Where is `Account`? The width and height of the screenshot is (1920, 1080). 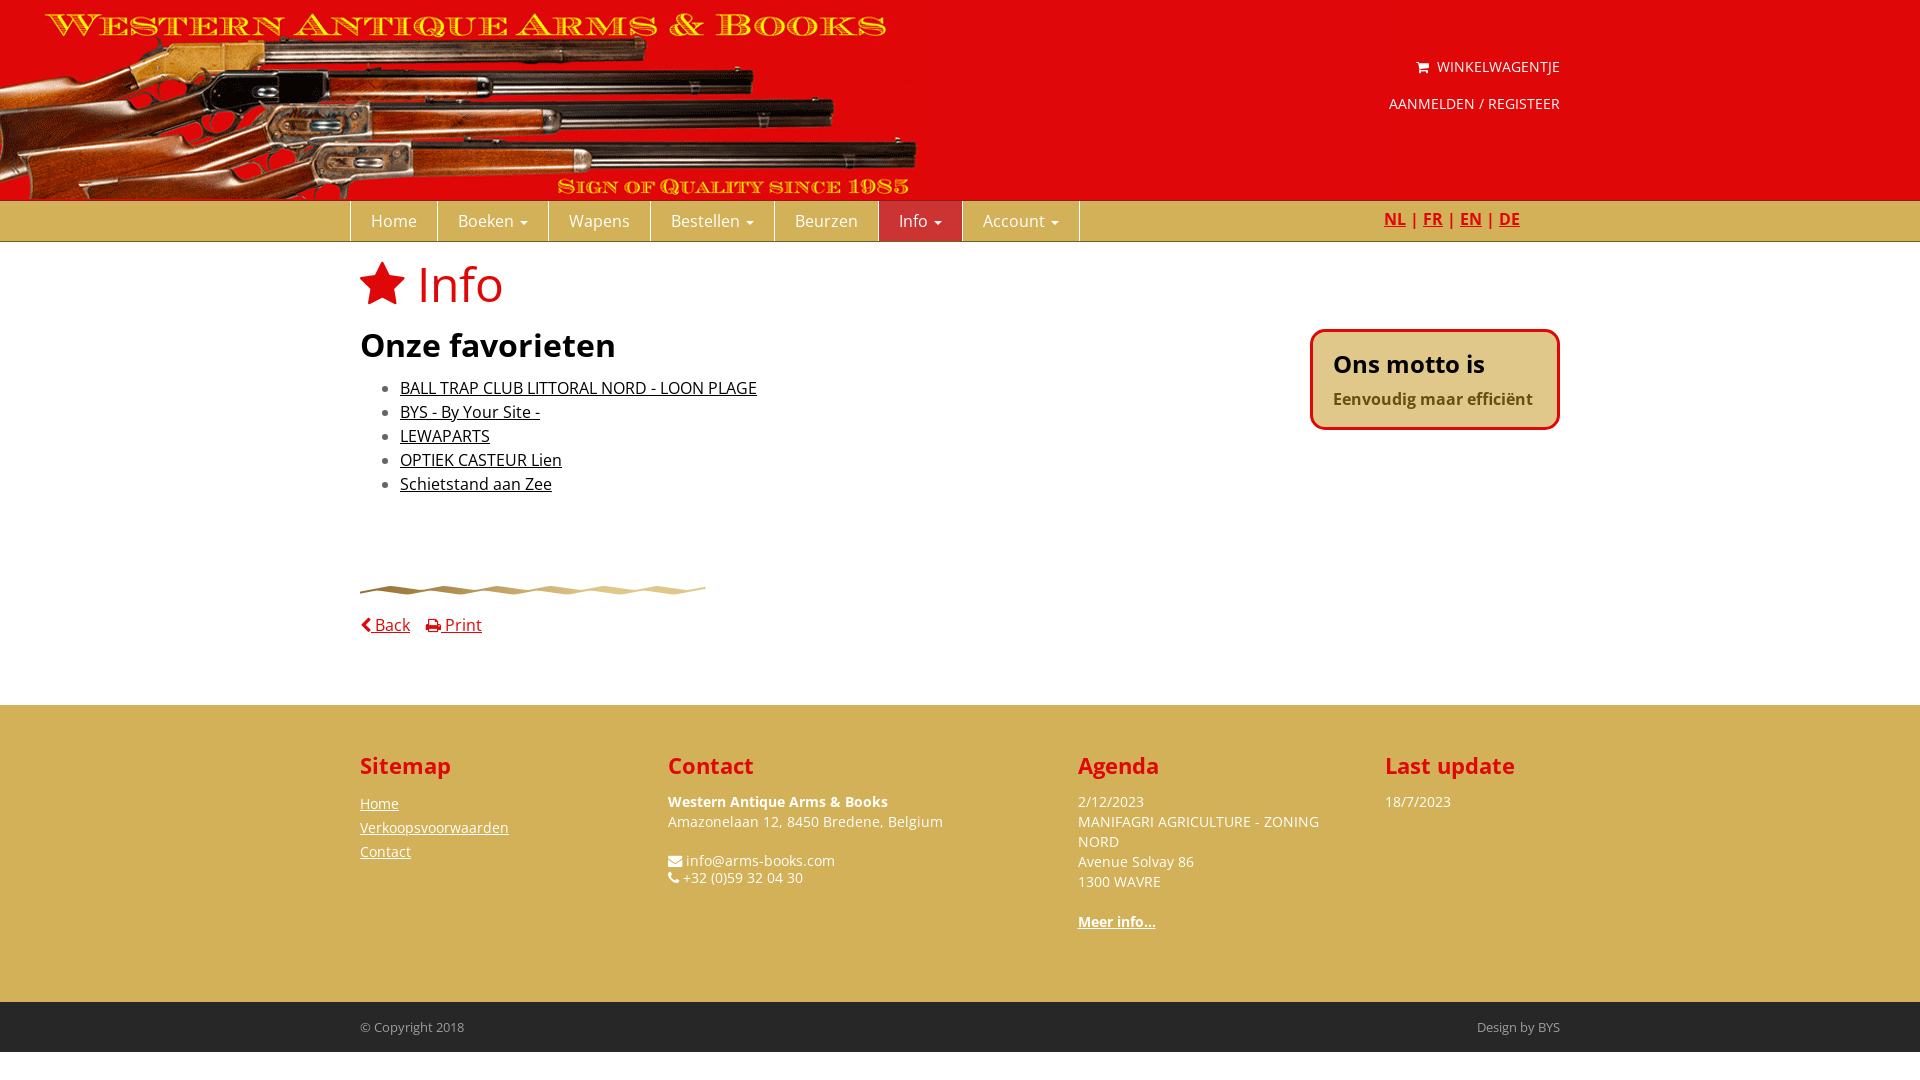 Account is located at coordinates (1022, 221).